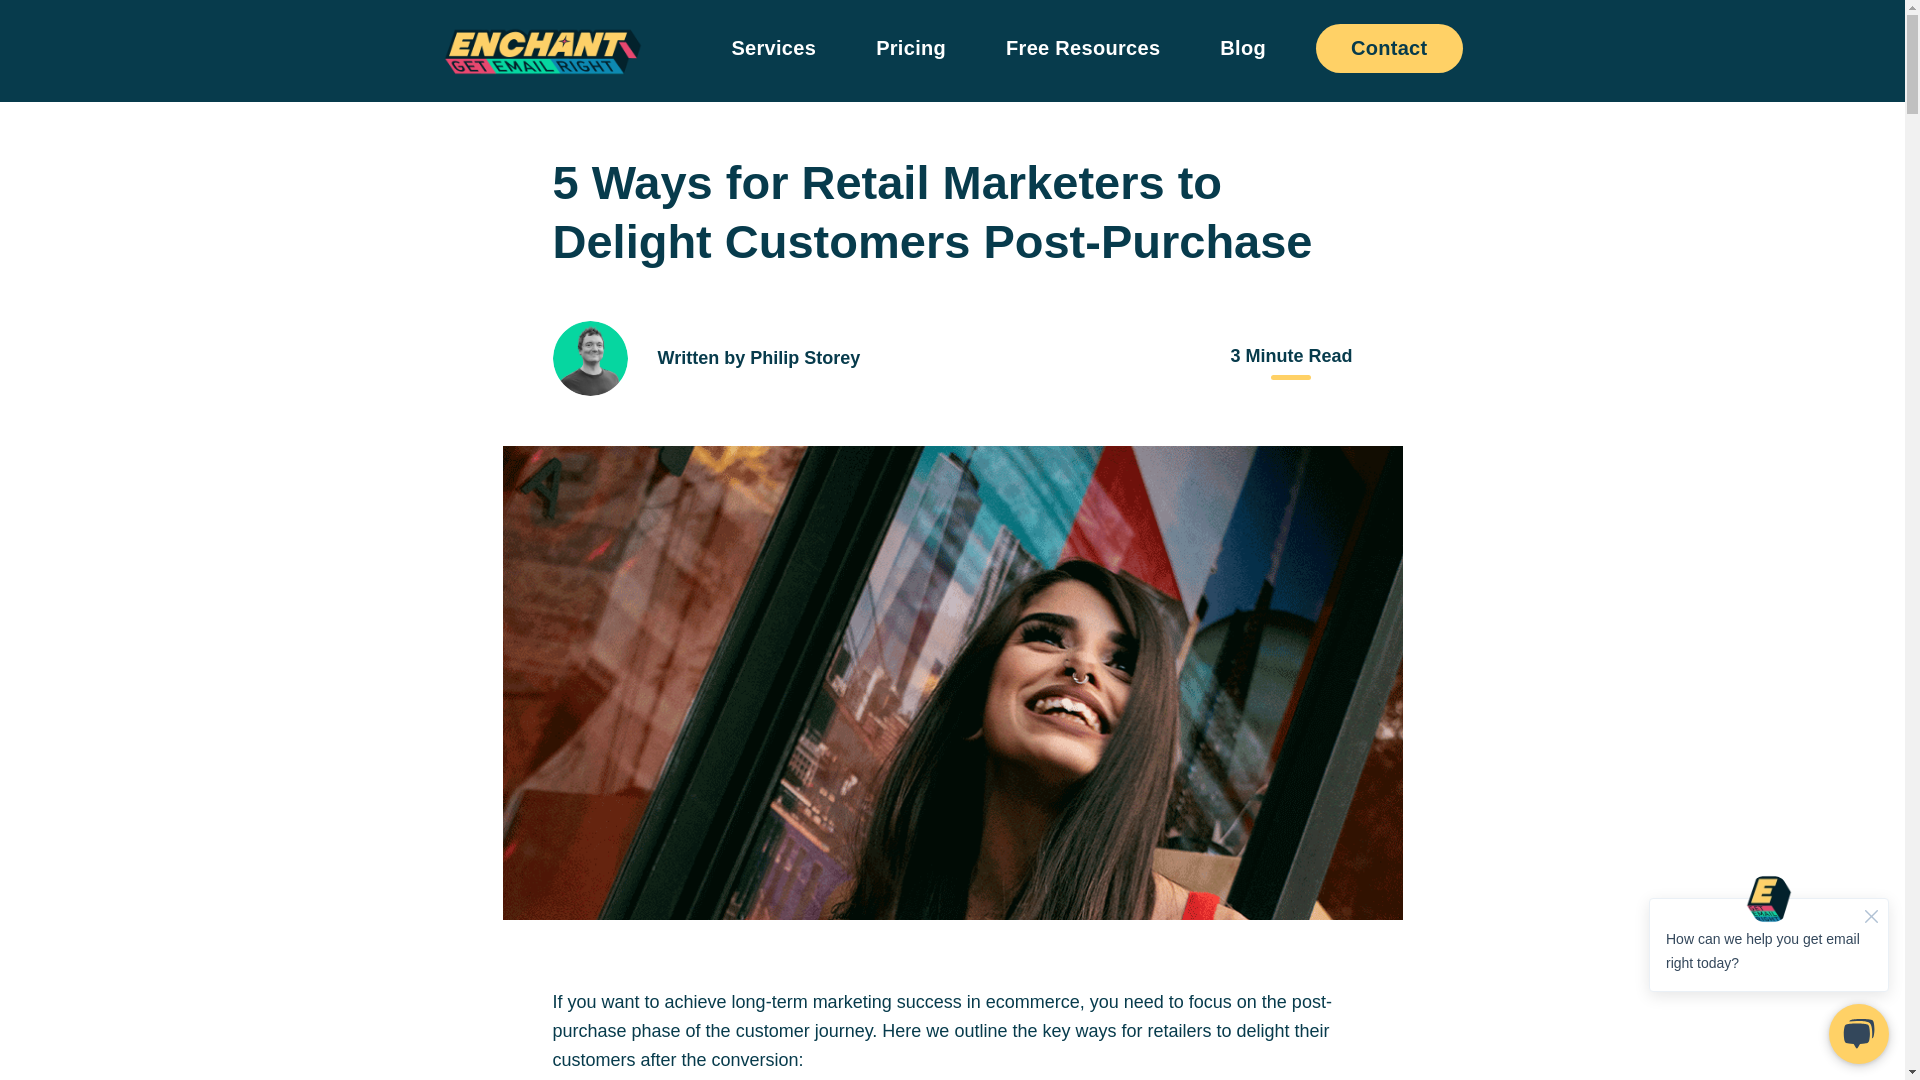 This screenshot has width=1920, height=1080. Describe the element at coordinates (910, 50) in the screenshot. I see `Pricing` at that location.